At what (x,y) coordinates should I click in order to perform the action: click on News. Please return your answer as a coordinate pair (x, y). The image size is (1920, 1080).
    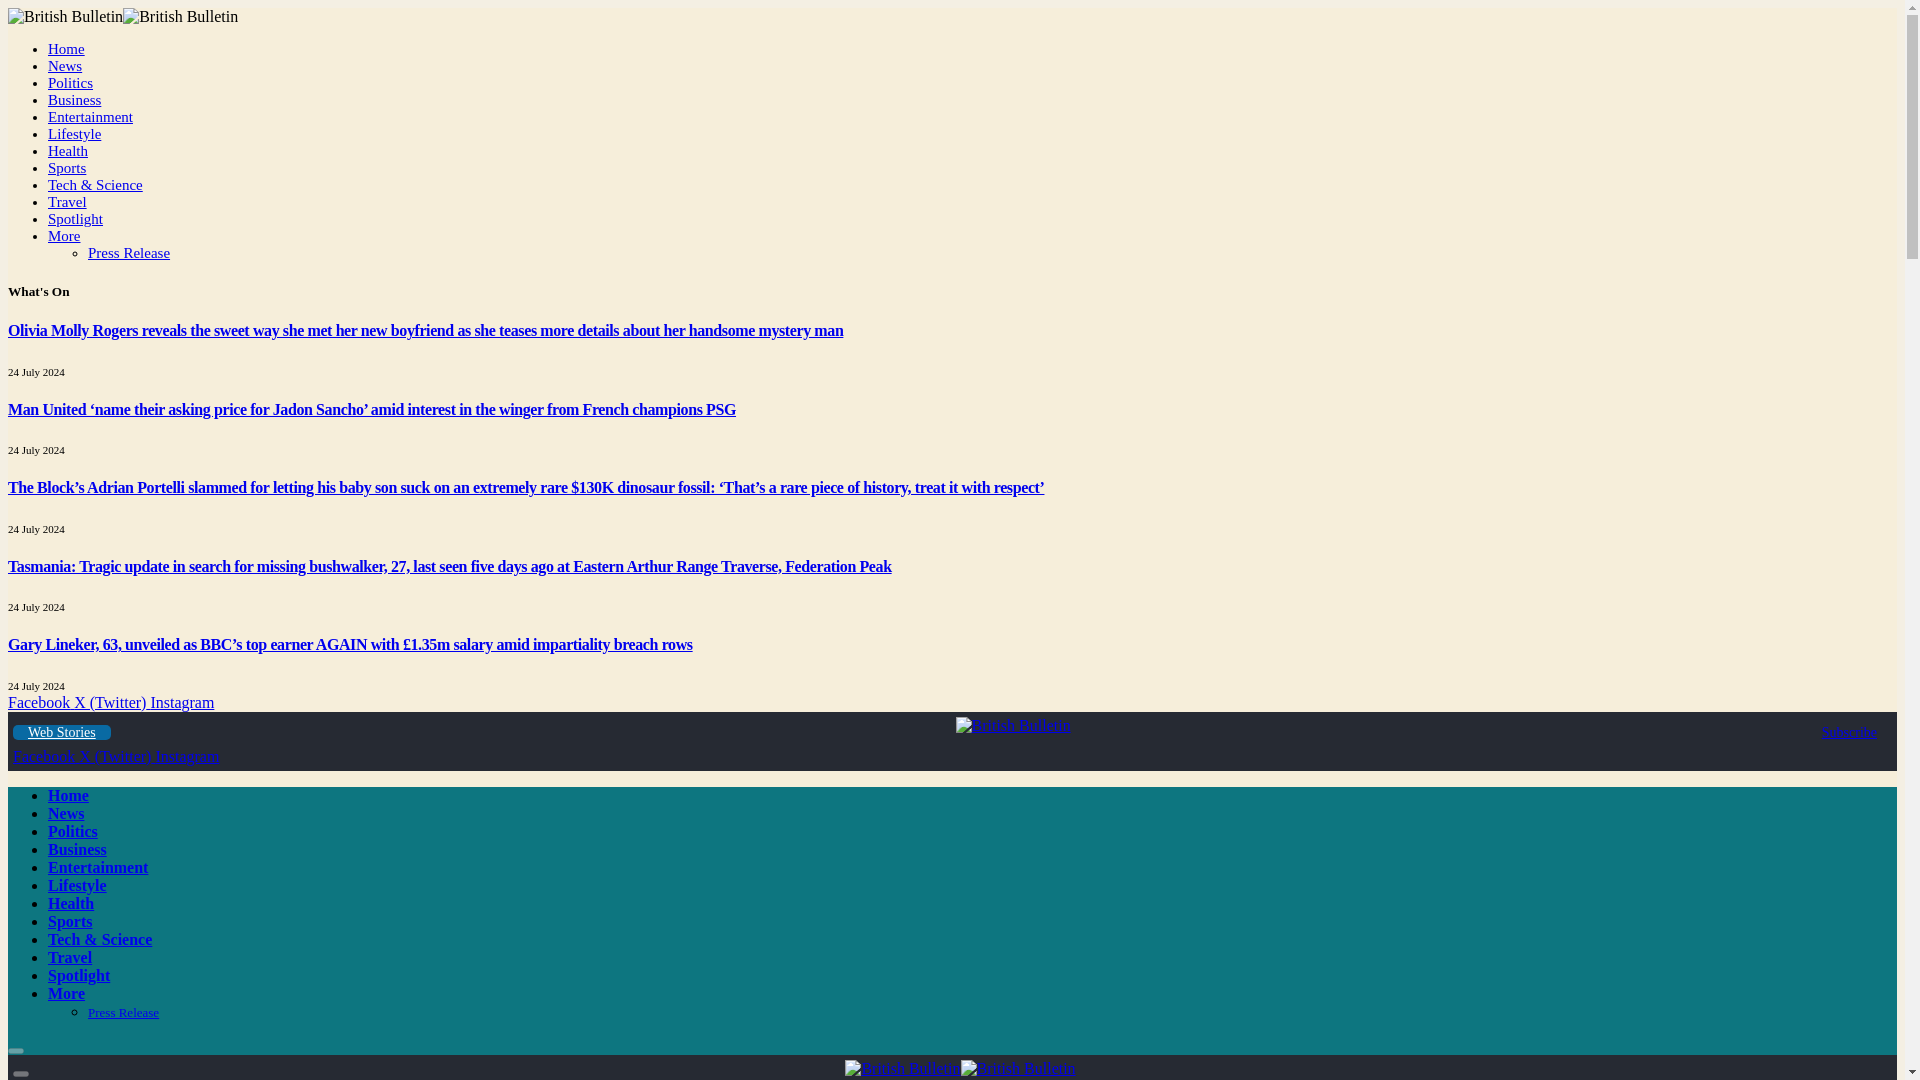
    Looking at the image, I should click on (65, 66).